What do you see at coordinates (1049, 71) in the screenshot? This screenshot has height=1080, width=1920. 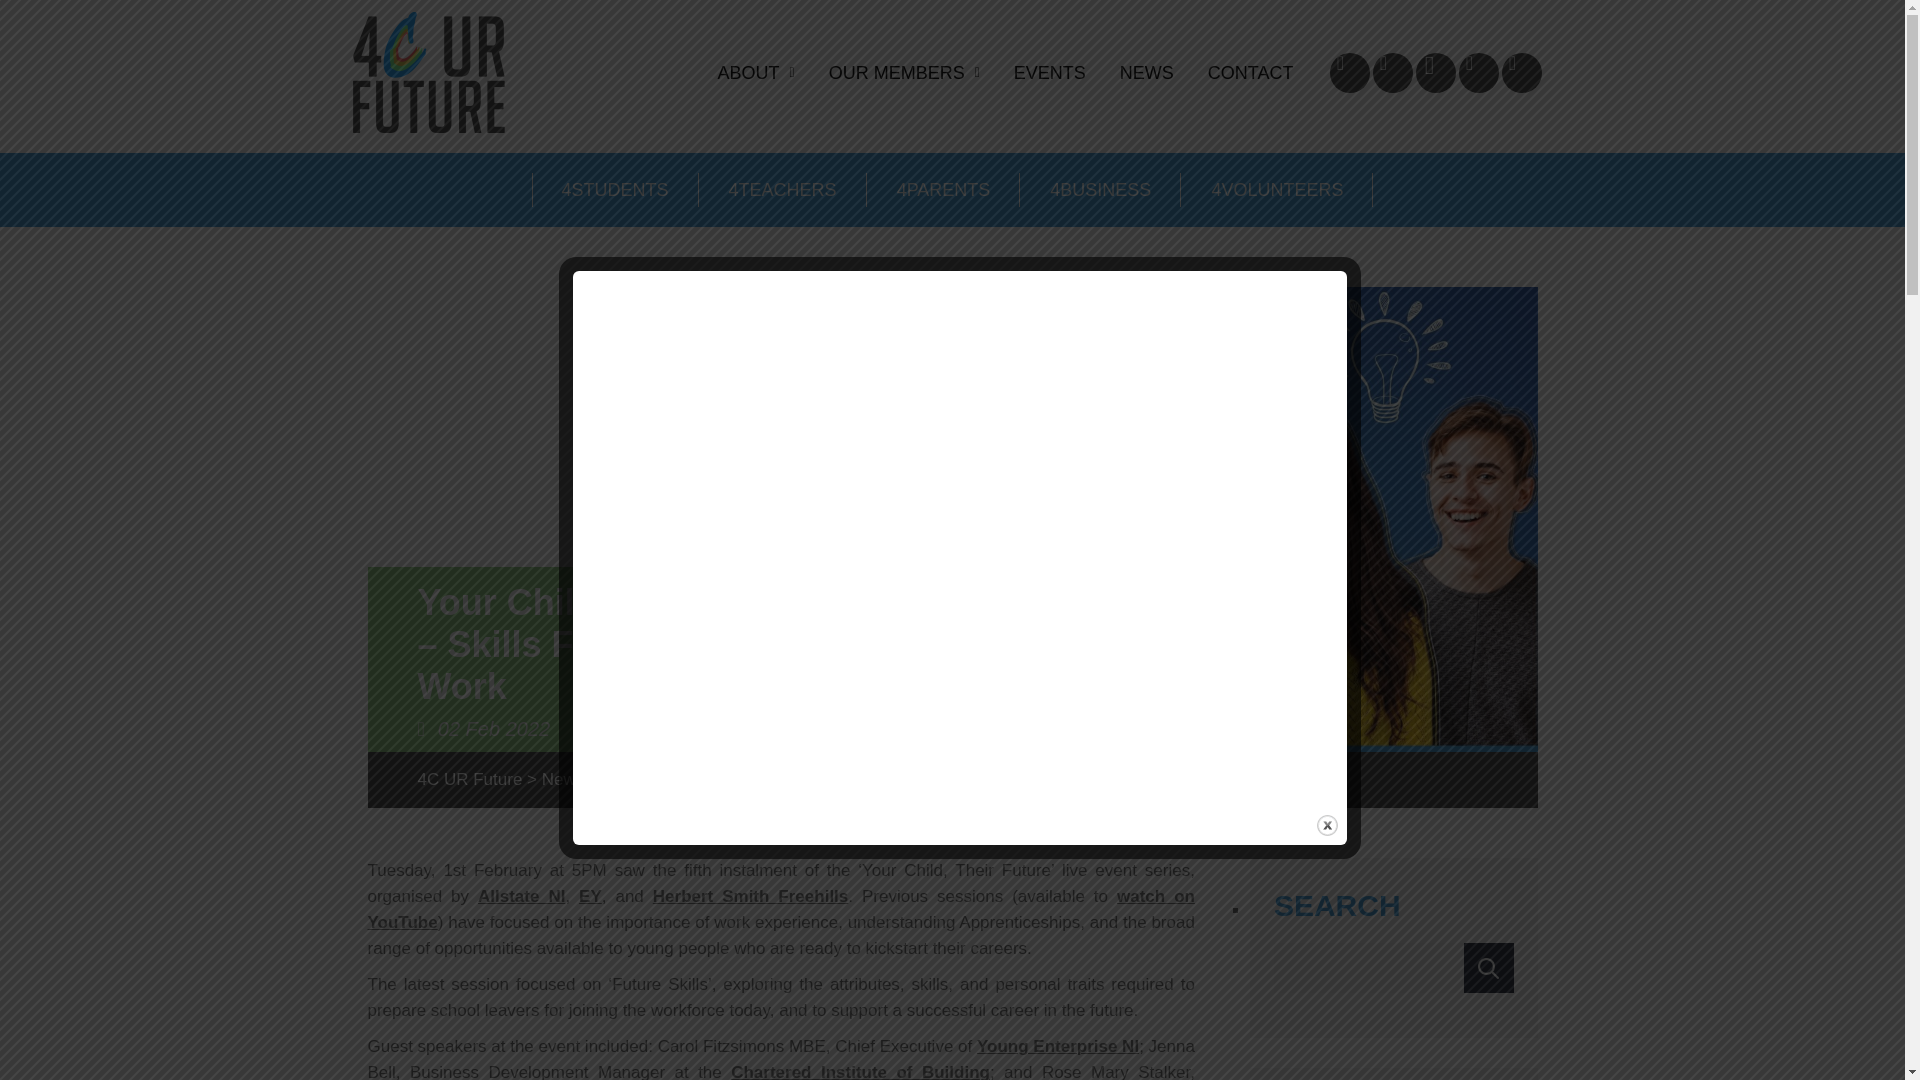 I see `EVENTS` at bounding box center [1049, 71].